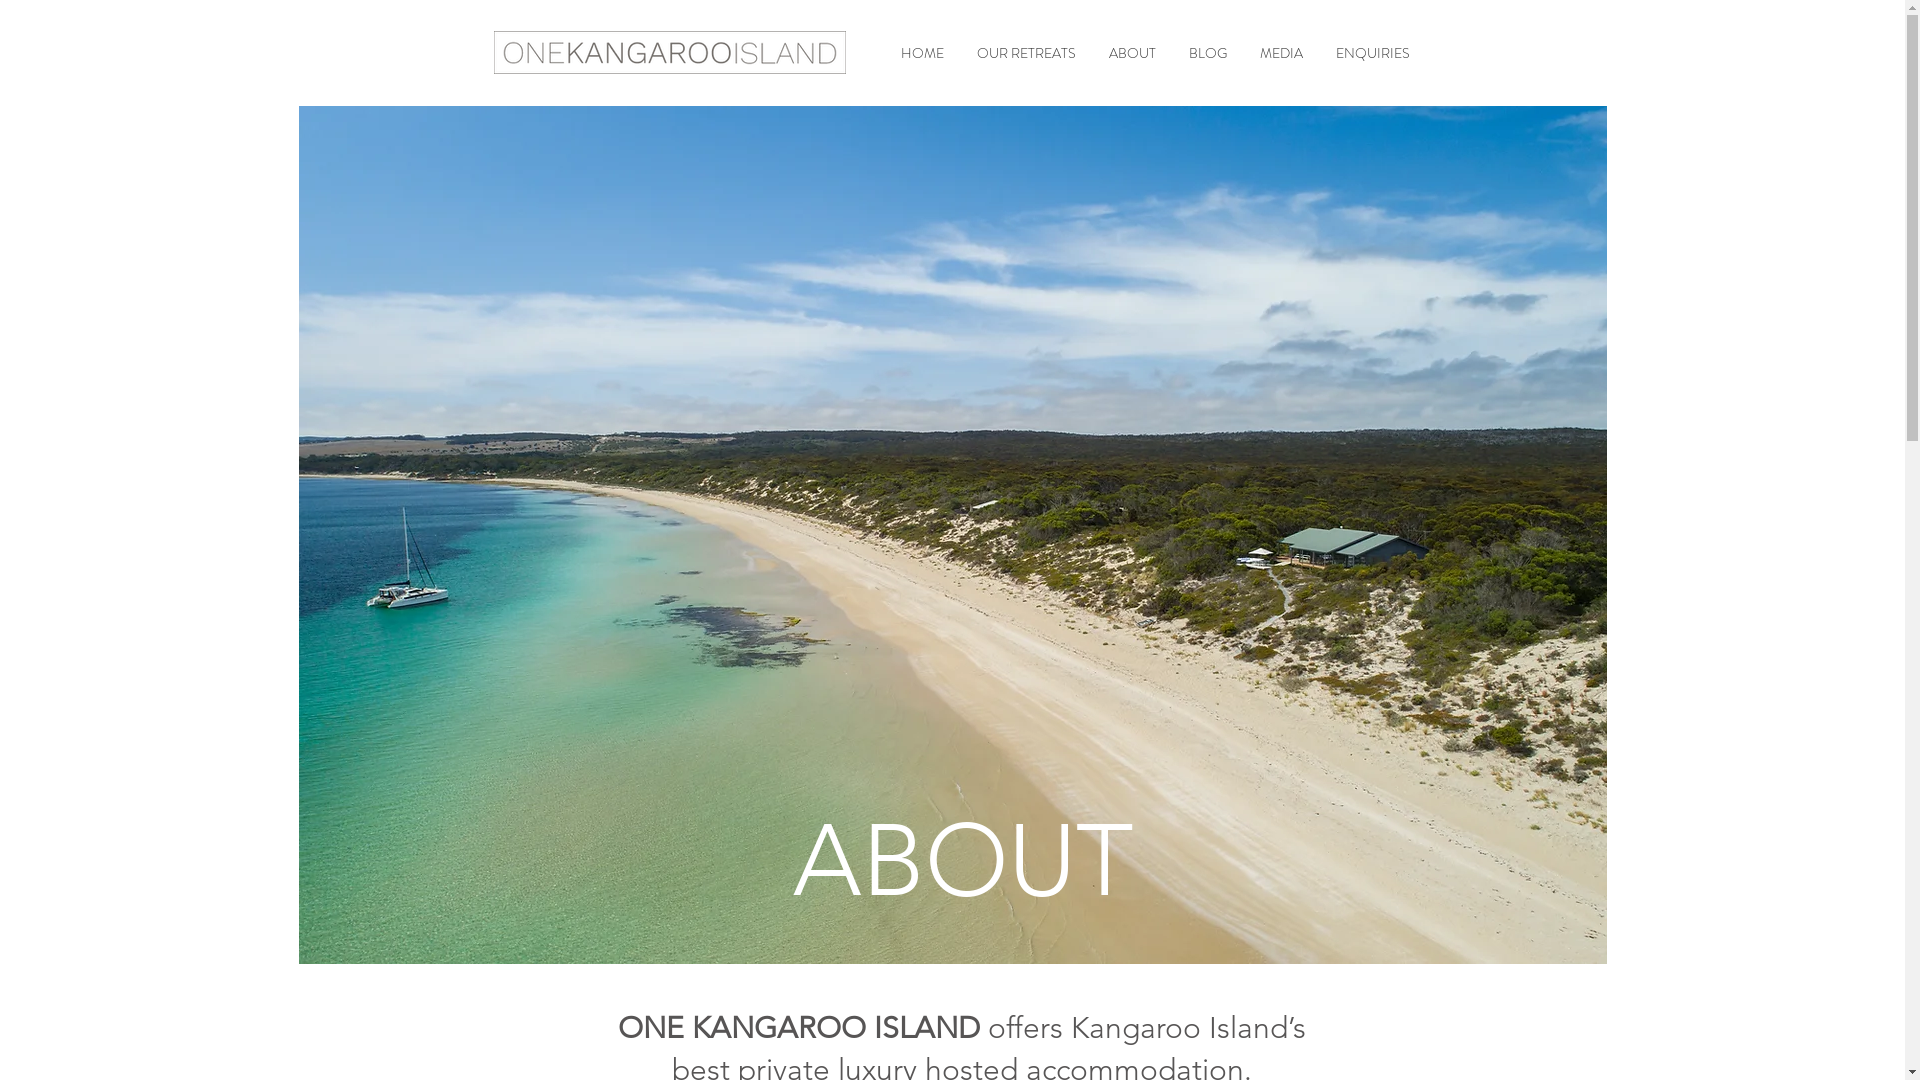  I want to click on MEDIA, so click(1282, 53).